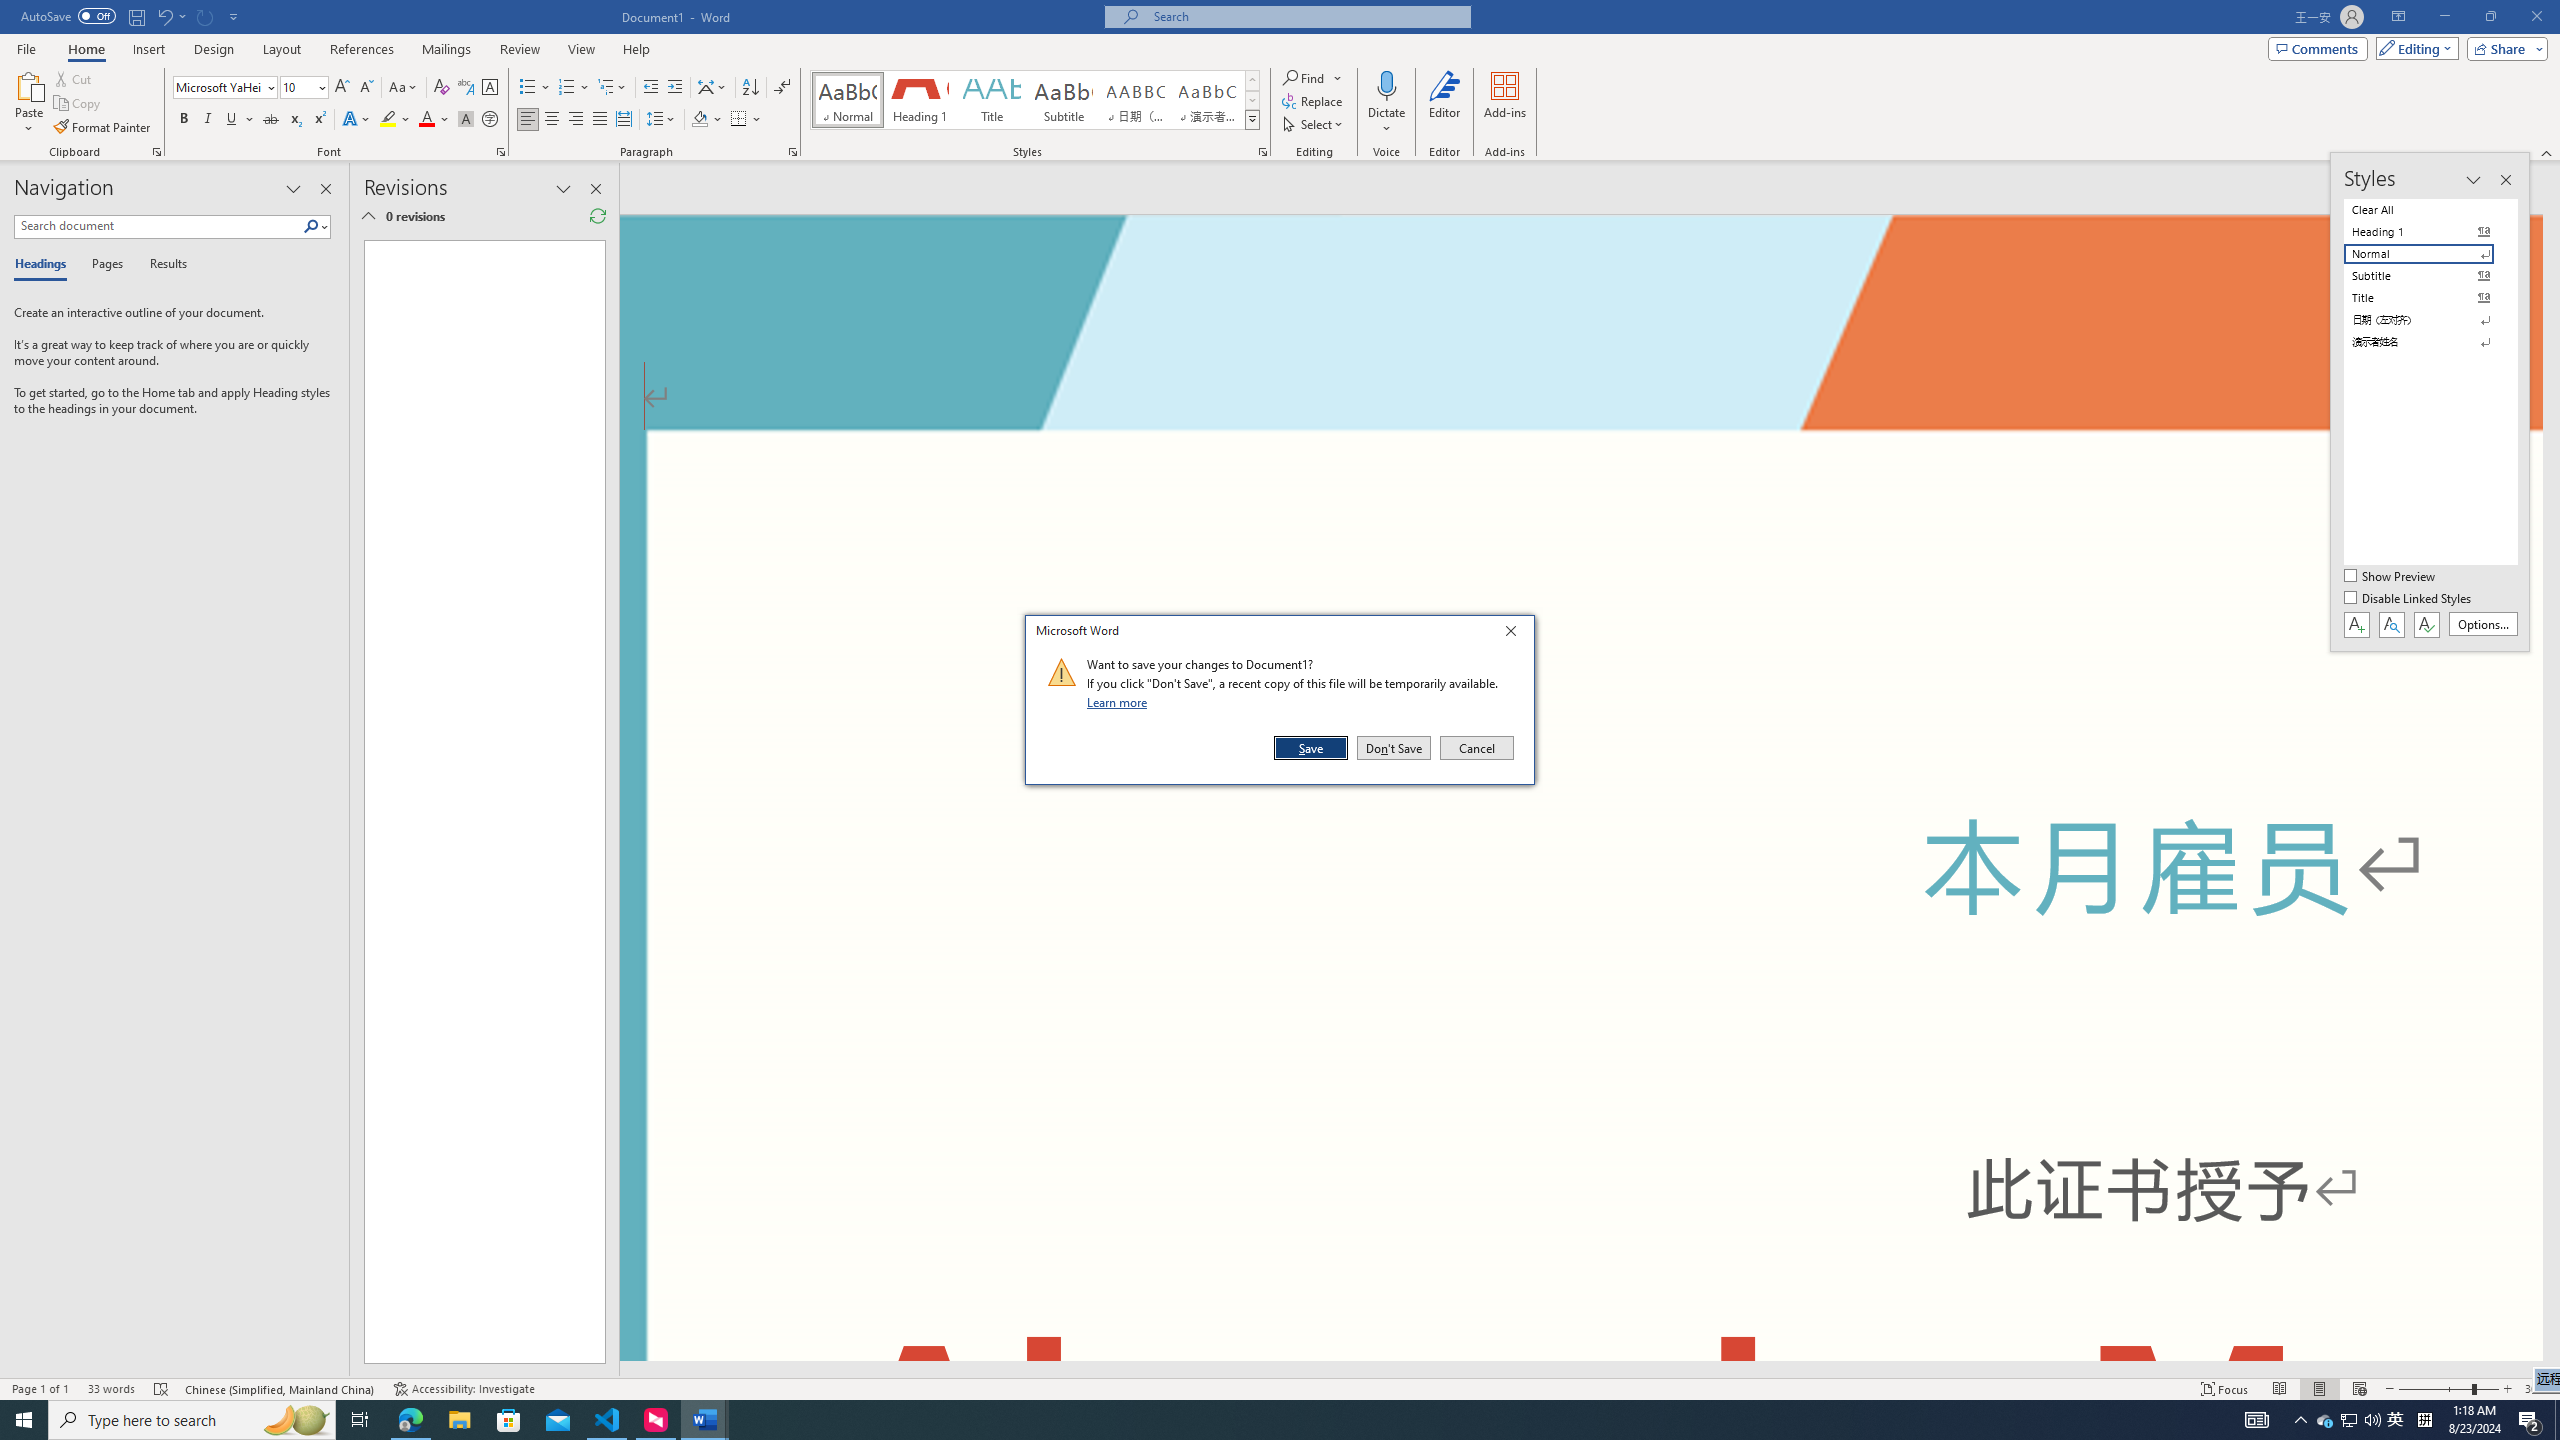 This screenshot has height=1440, width=2560. What do you see at coordinates (446, 49) in the screenshot?
I see `Mailings` at bounding box center [446, 49].